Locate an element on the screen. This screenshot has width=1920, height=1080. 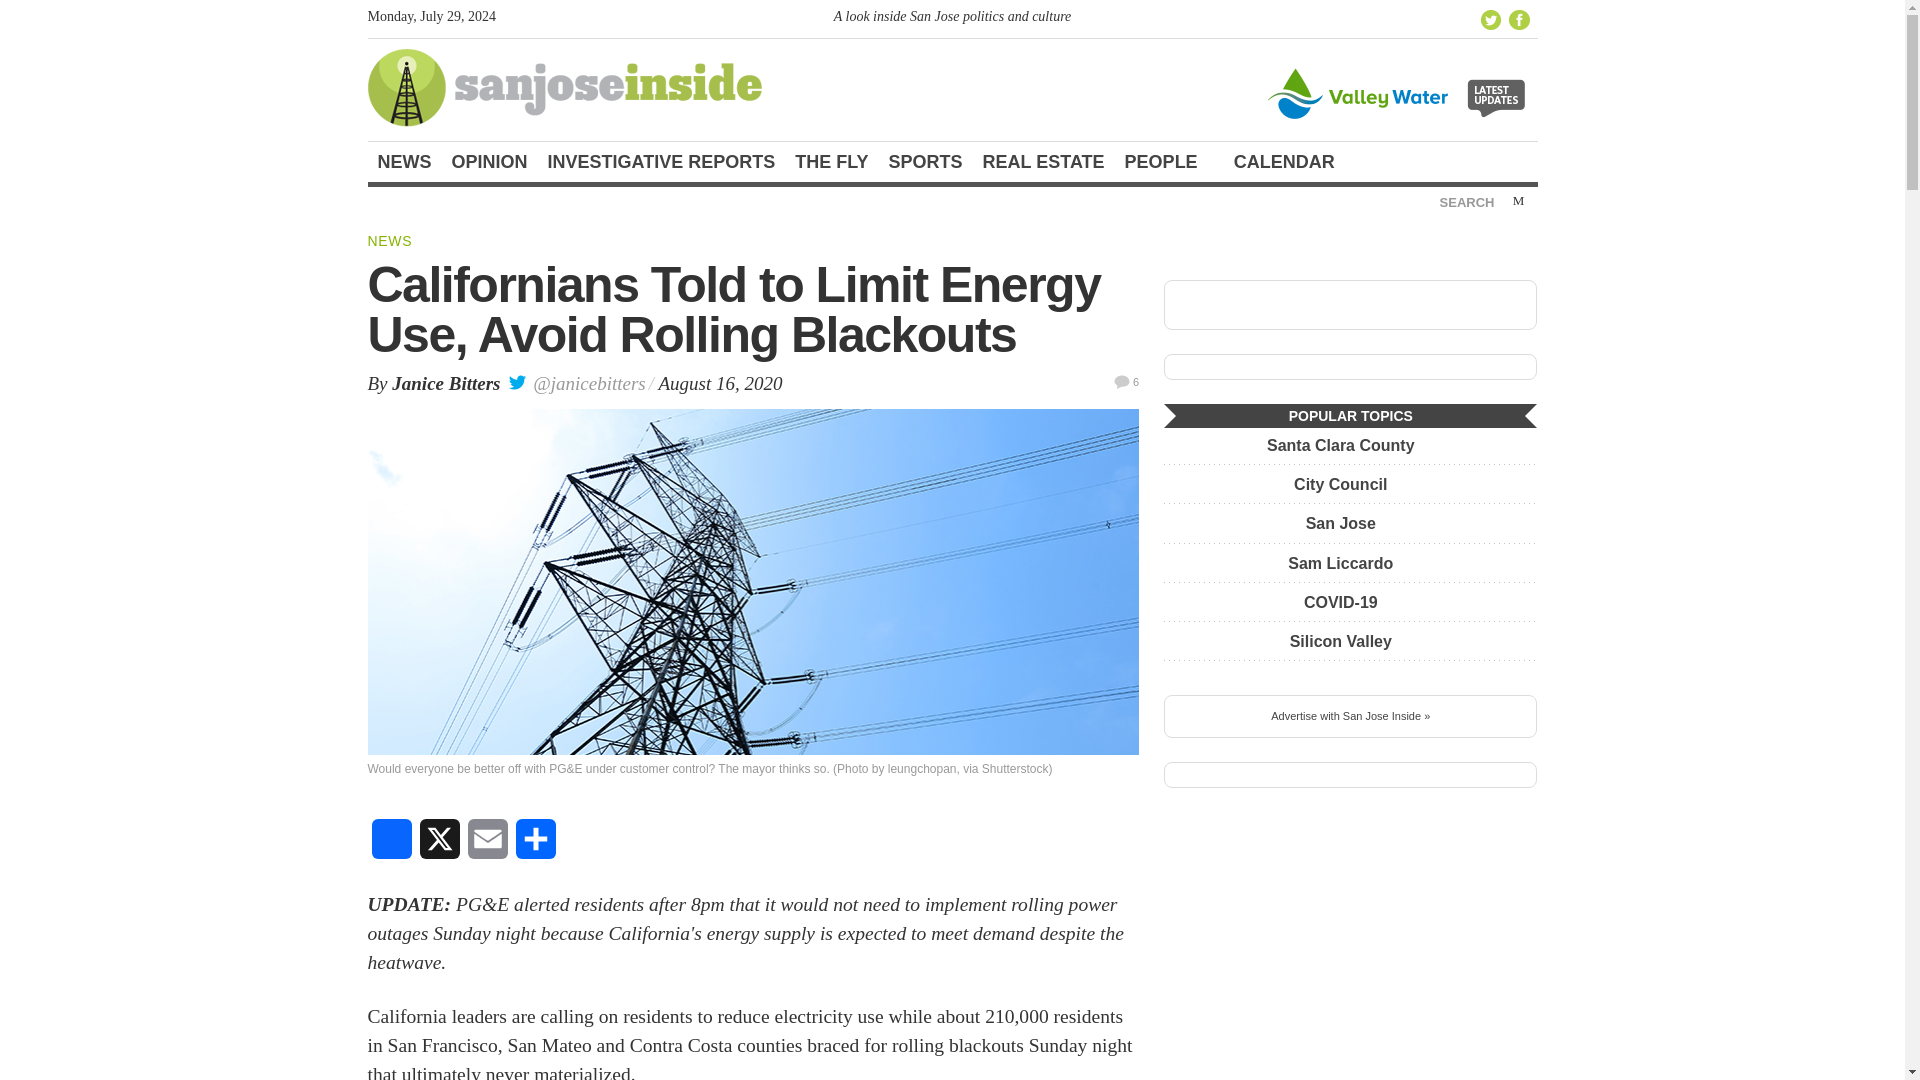
INVESTIGATIVE REPORTS is located at coordinates (661, 162).